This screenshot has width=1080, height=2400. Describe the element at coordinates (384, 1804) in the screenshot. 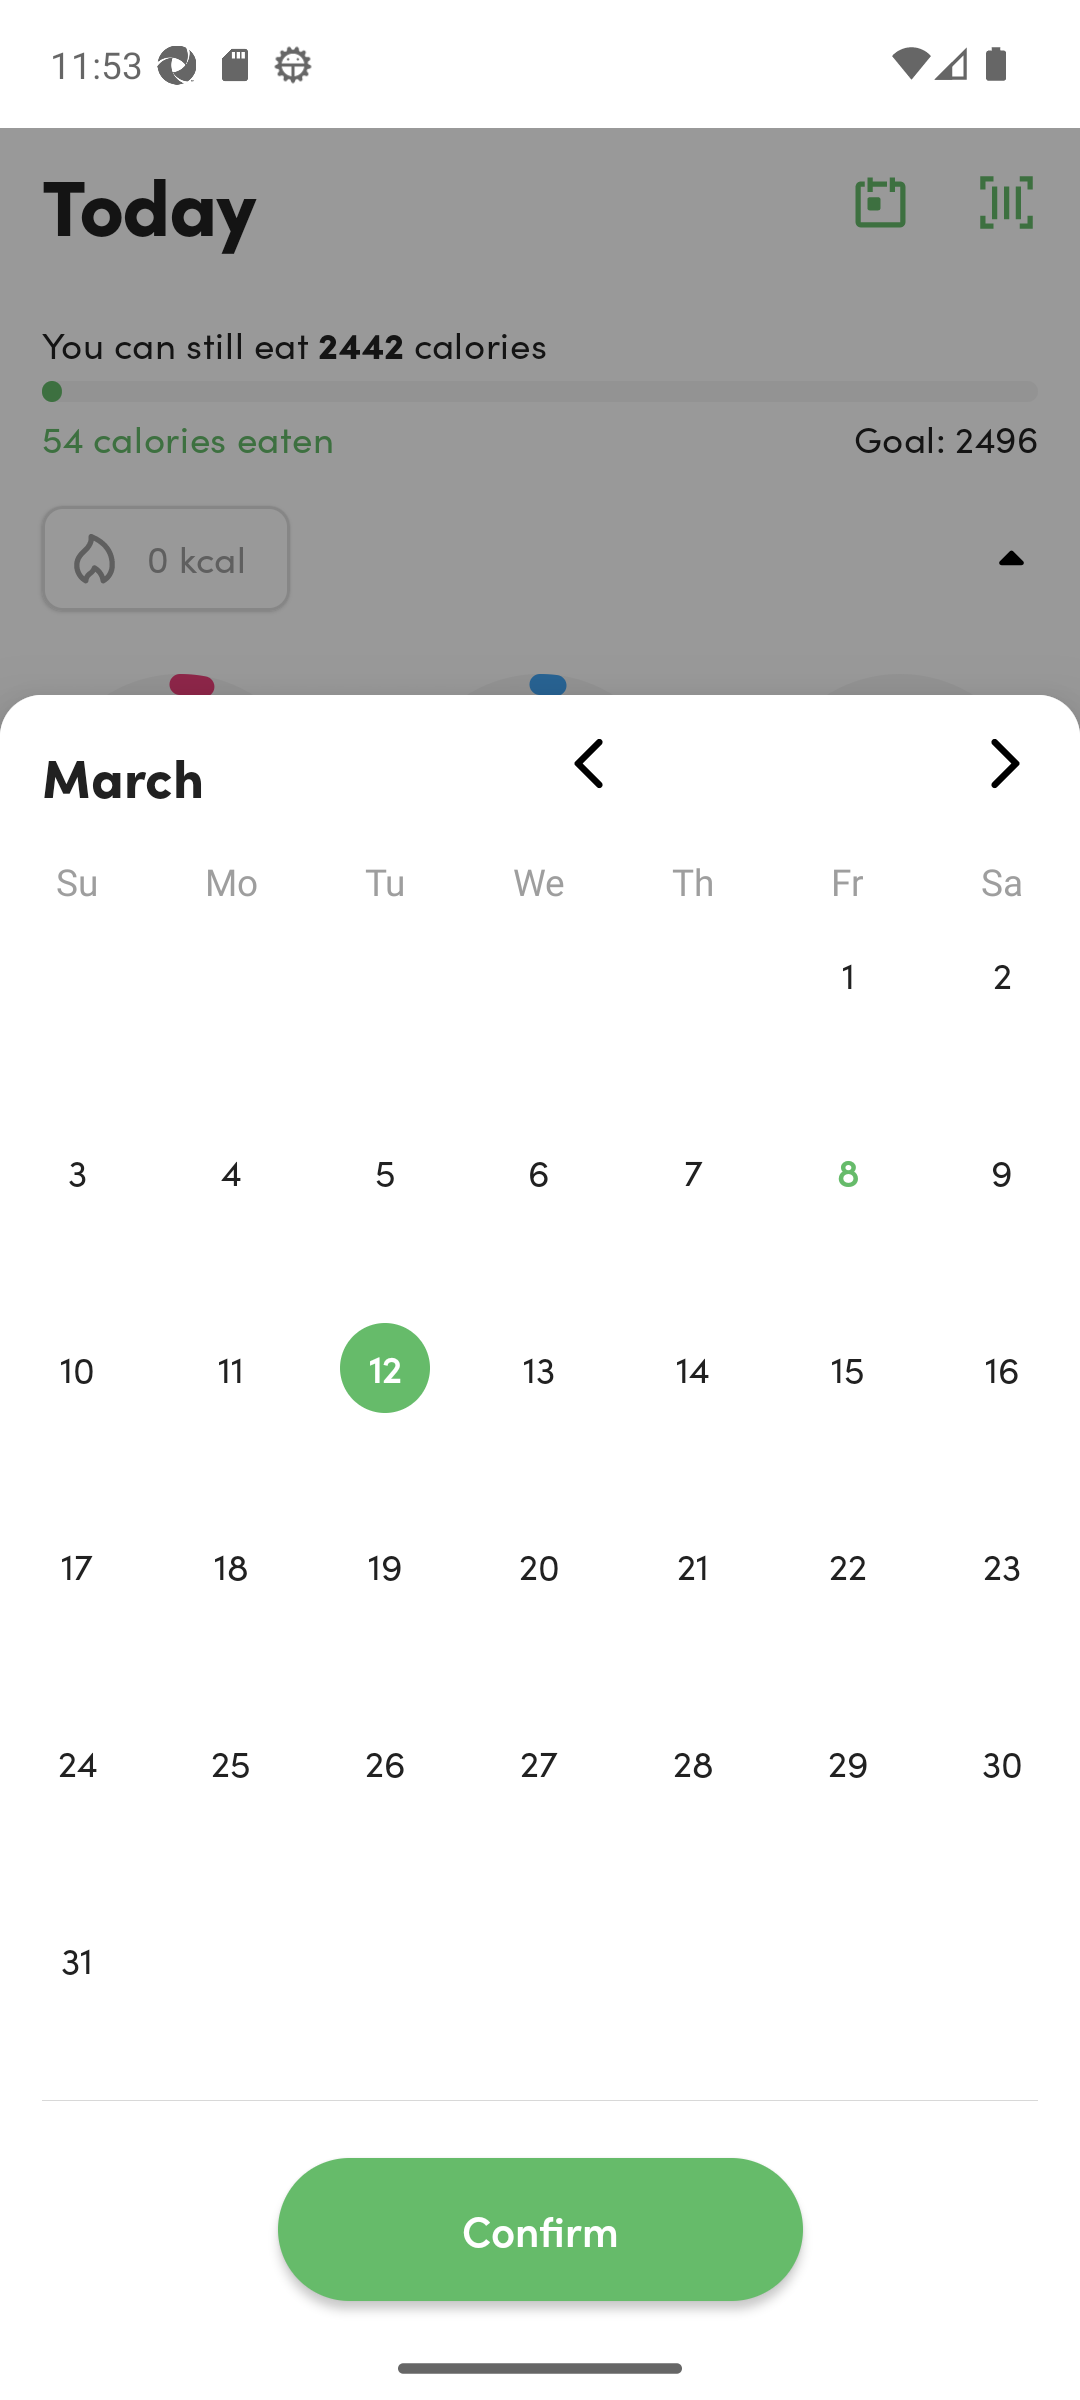

I see `26` at that location.